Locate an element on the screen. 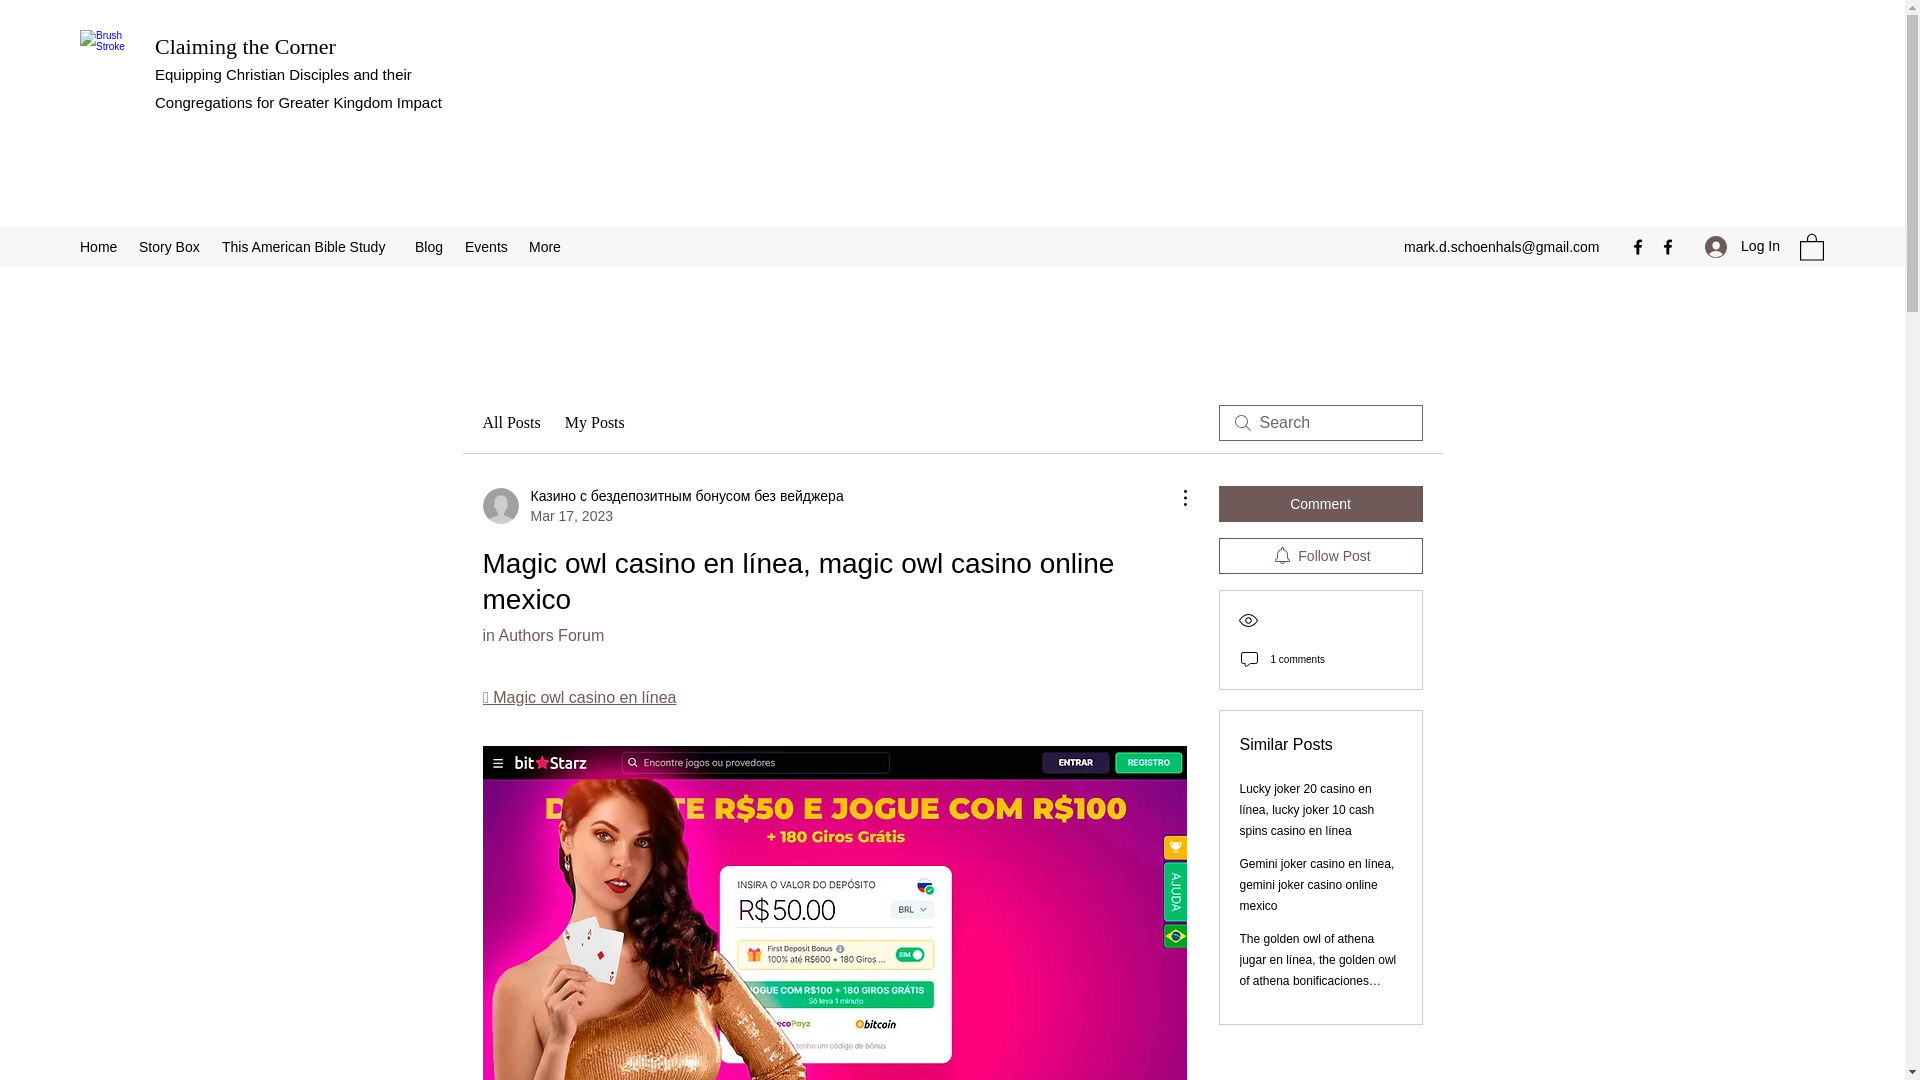  My Posts is located at coordinates (594, 423).